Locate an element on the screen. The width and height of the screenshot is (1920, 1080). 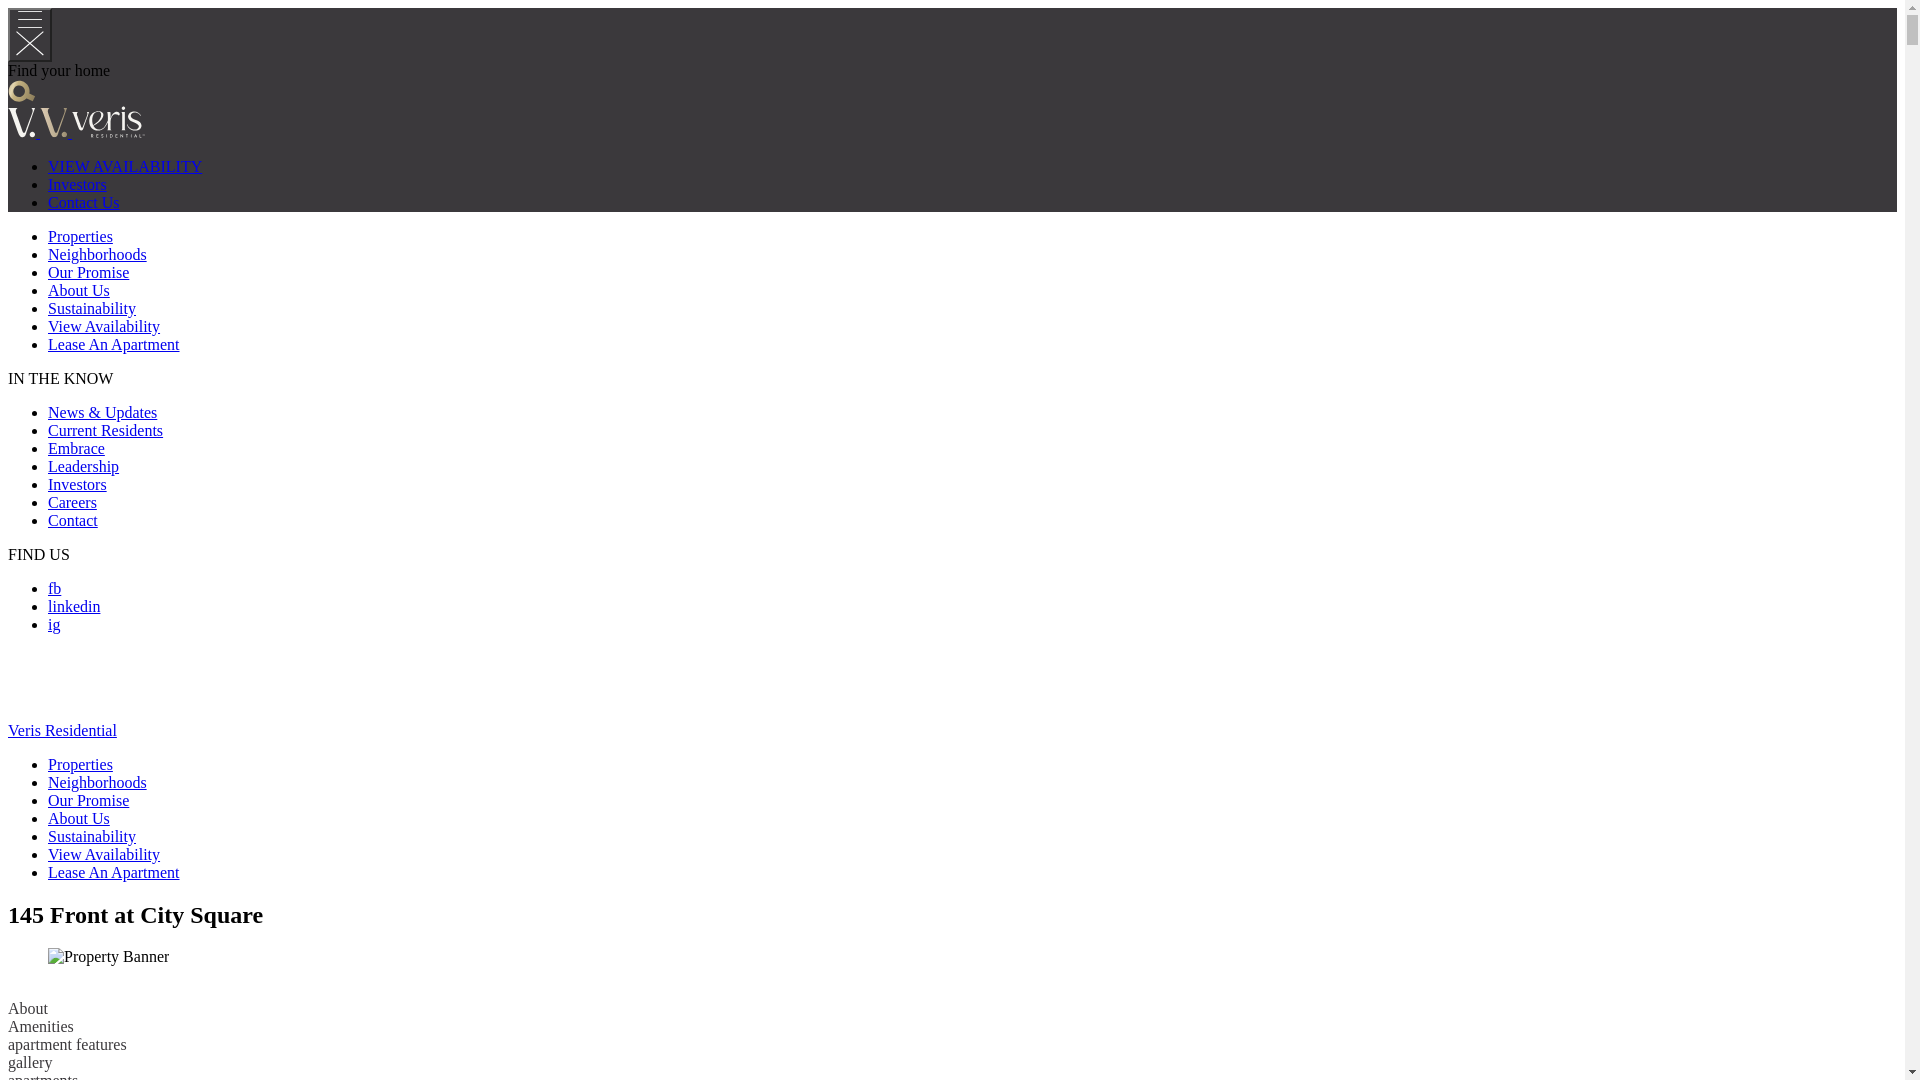
News & Updates is located at coordinates (102, 412).